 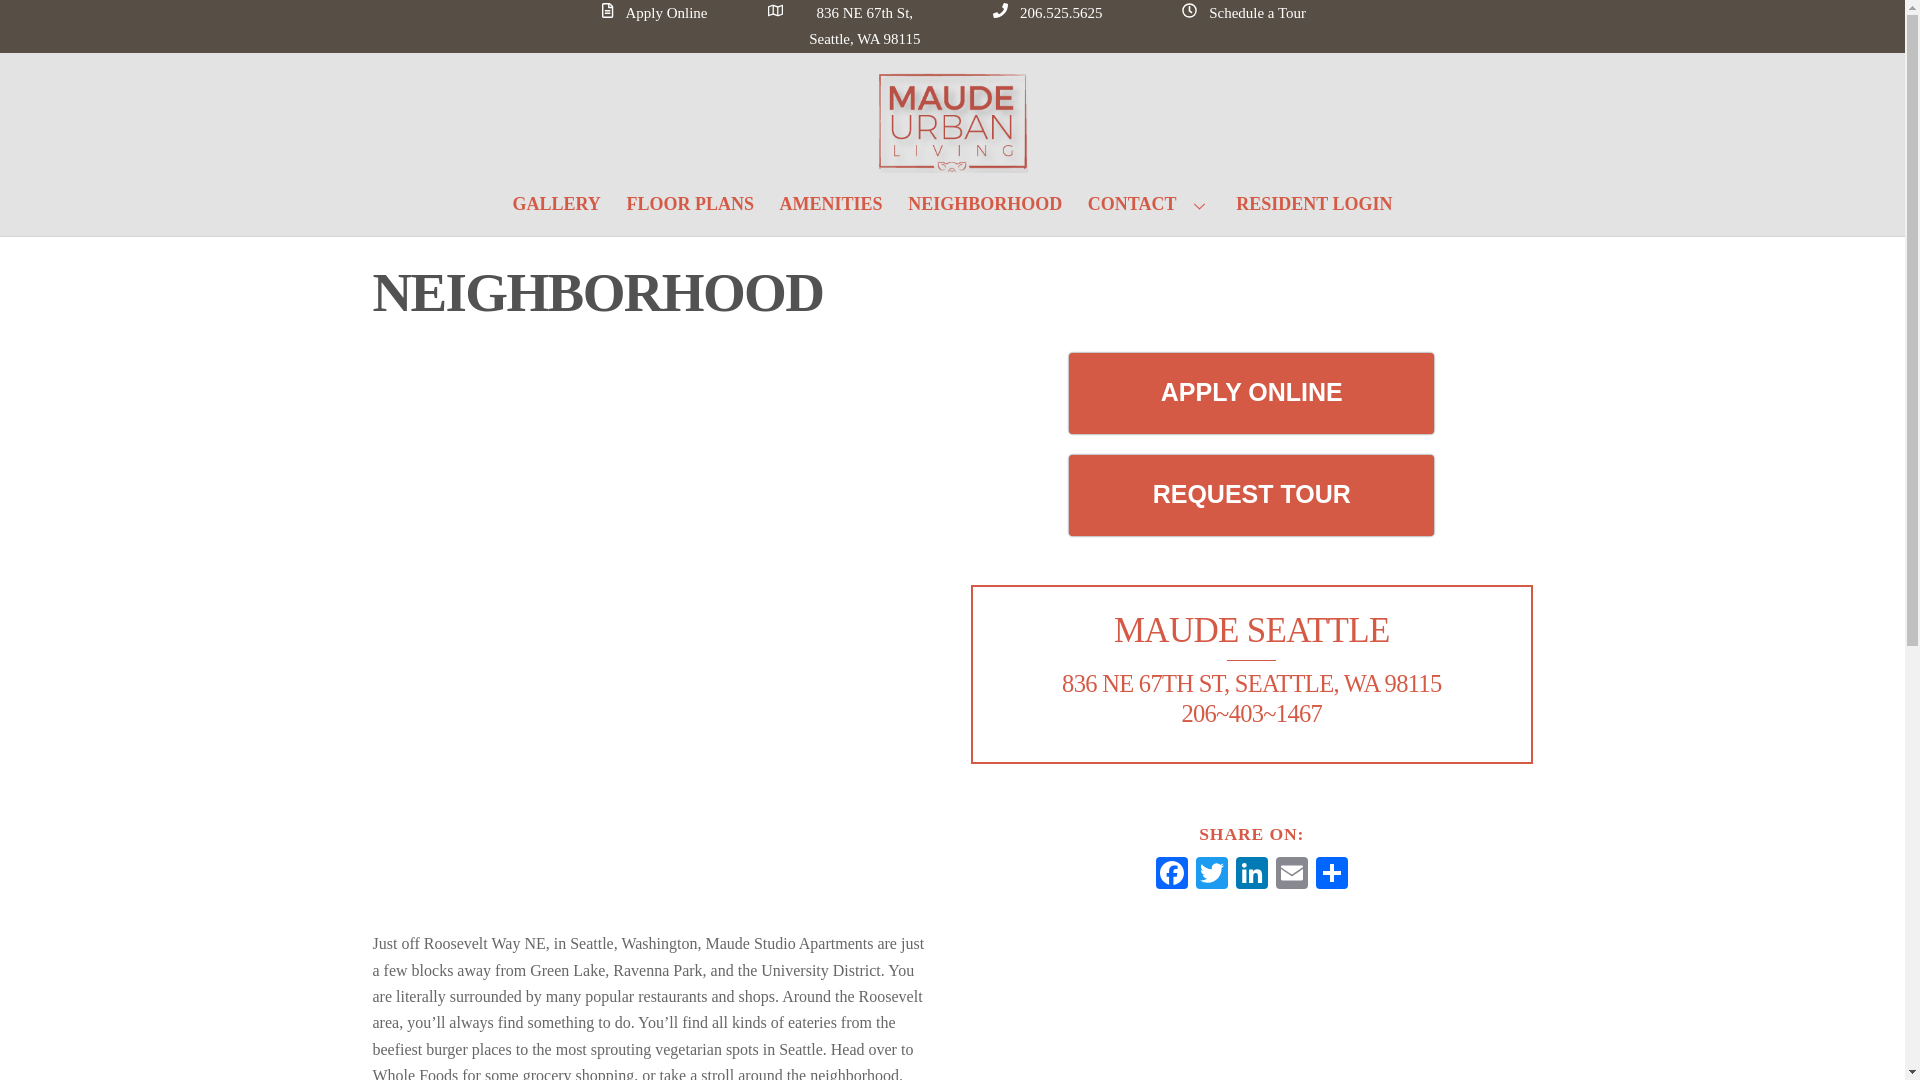 What do you see at coordinates (952, 164) in the screenshot?
I see `Maude Seattle` at bounding box center [952, 164].